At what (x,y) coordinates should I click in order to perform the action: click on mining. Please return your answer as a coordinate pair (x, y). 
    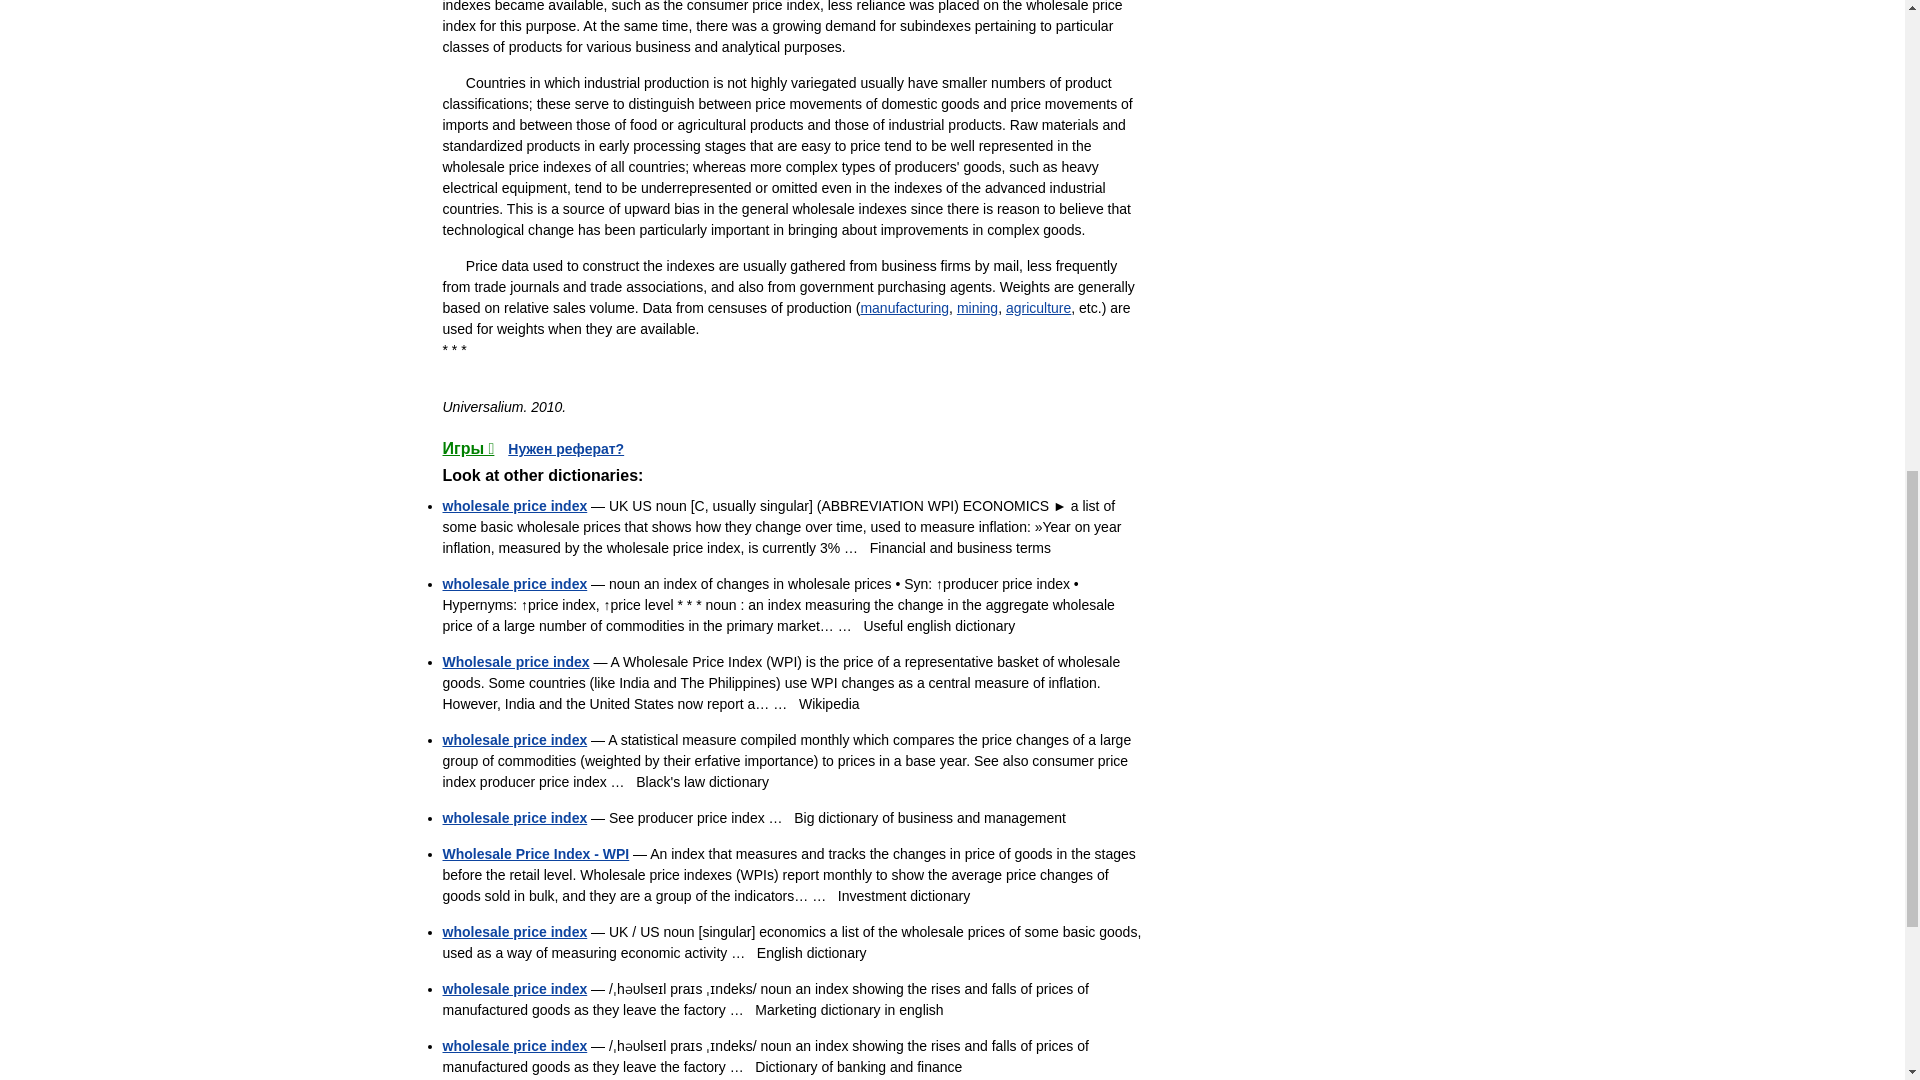
    Looking at the image, I should click on (977, 308).